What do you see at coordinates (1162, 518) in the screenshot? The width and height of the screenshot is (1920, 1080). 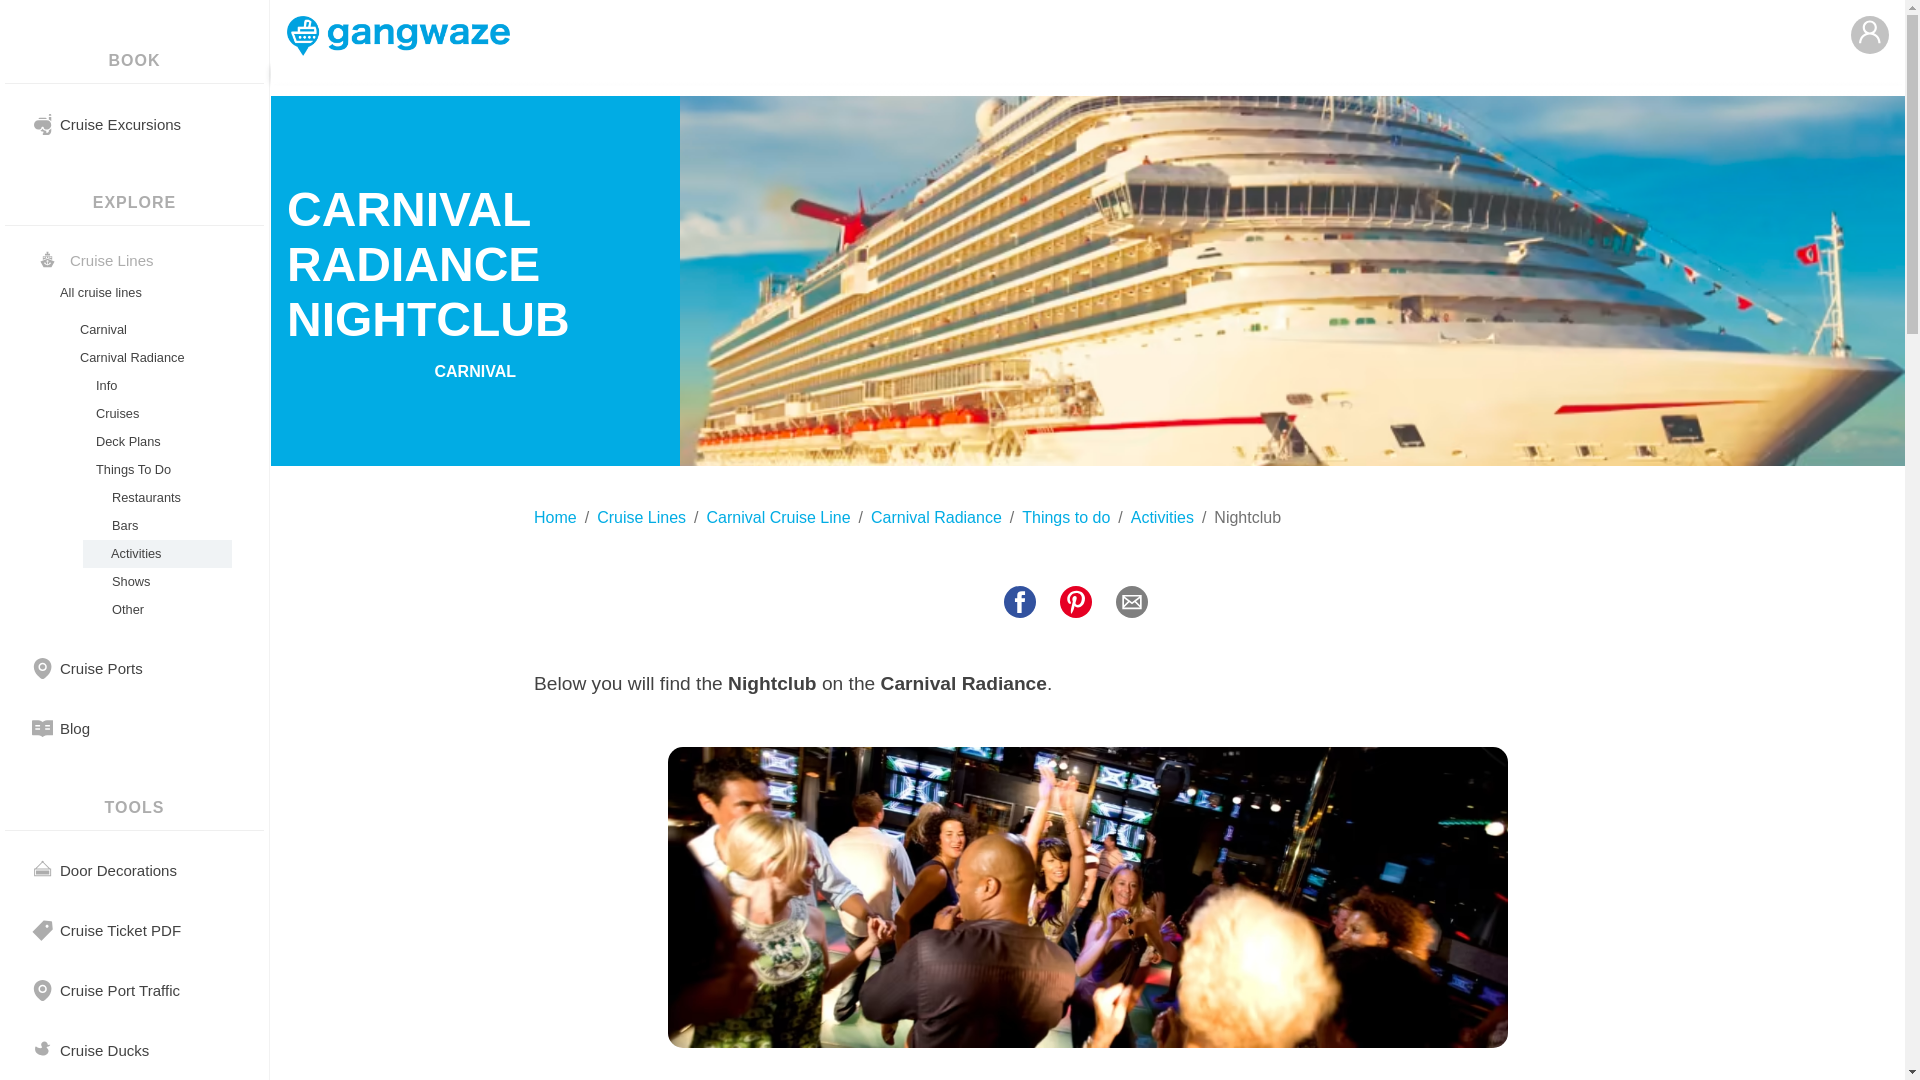 I see `Activities` at bounding box center [1162, 518].